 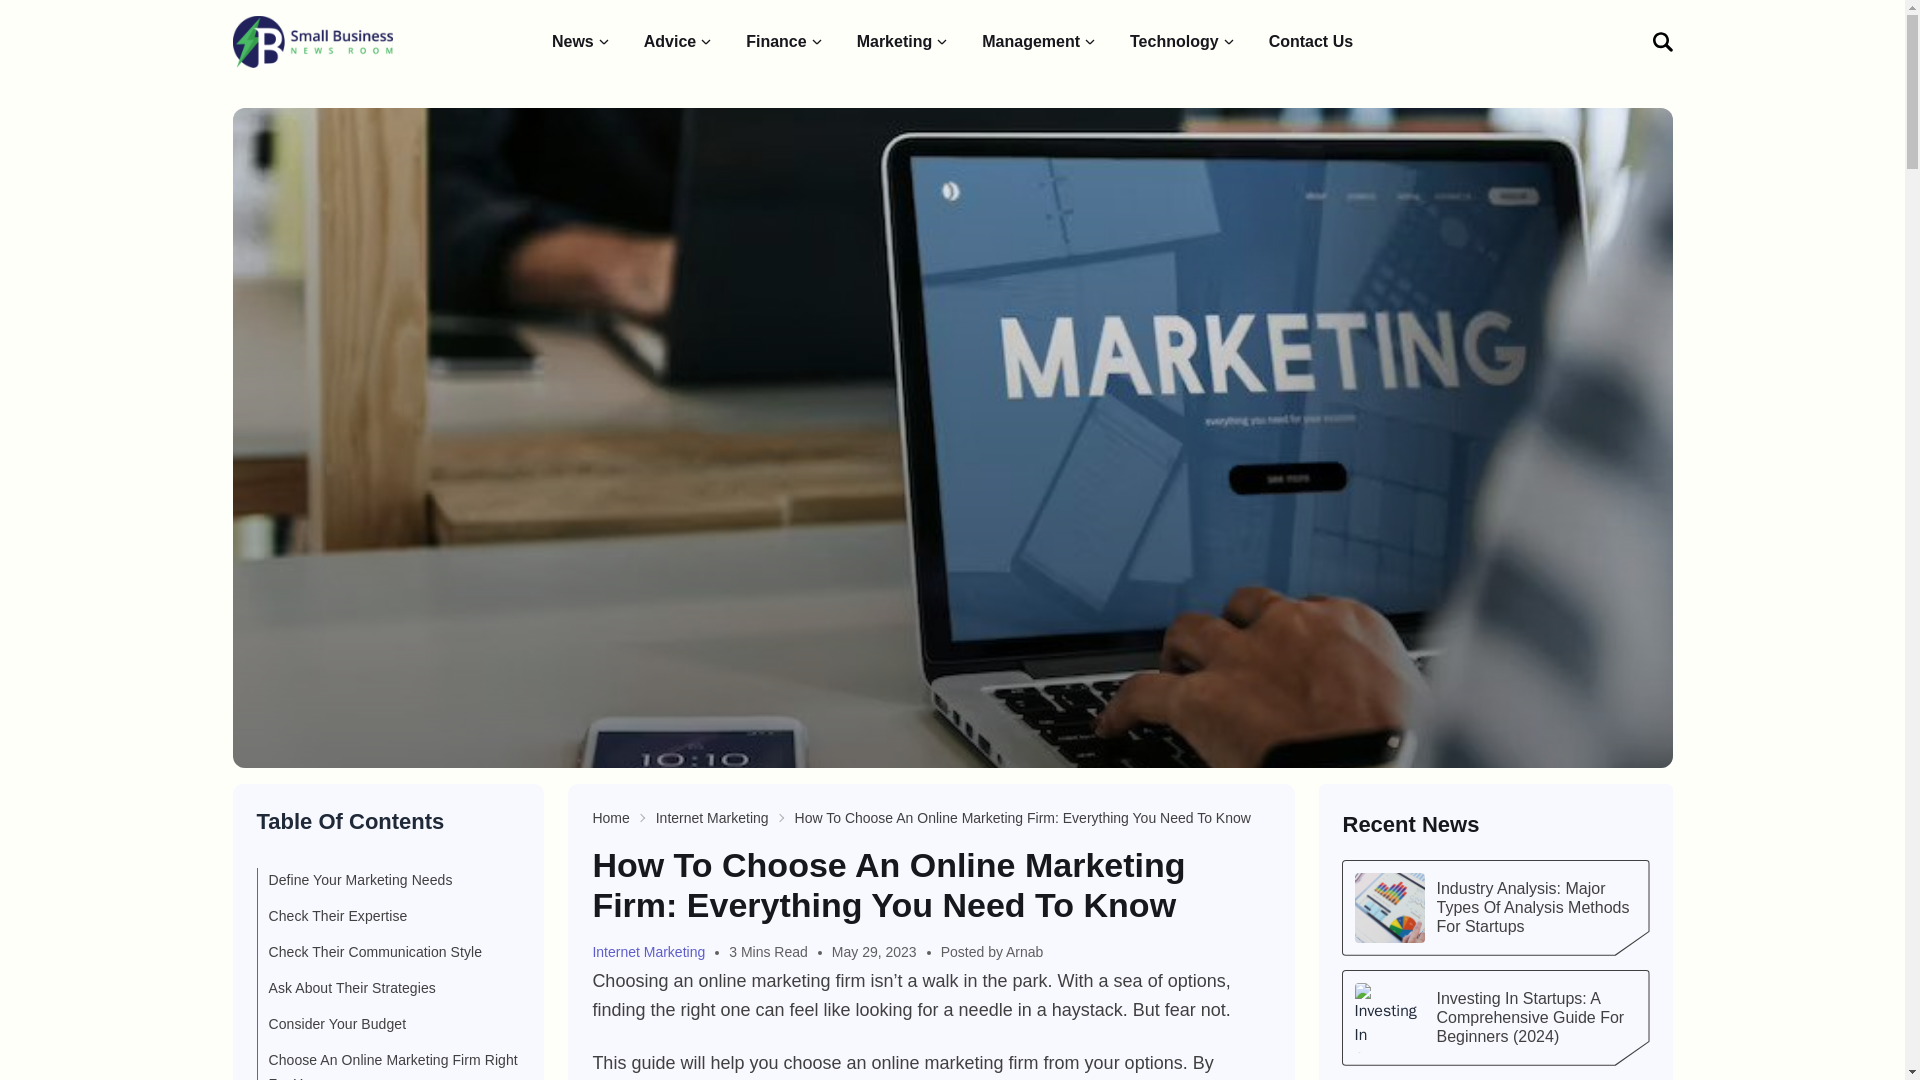 What do you see at coordinates (1040, 42) in the screenshot?
I see `Management` at bounding box center [1040, 42].